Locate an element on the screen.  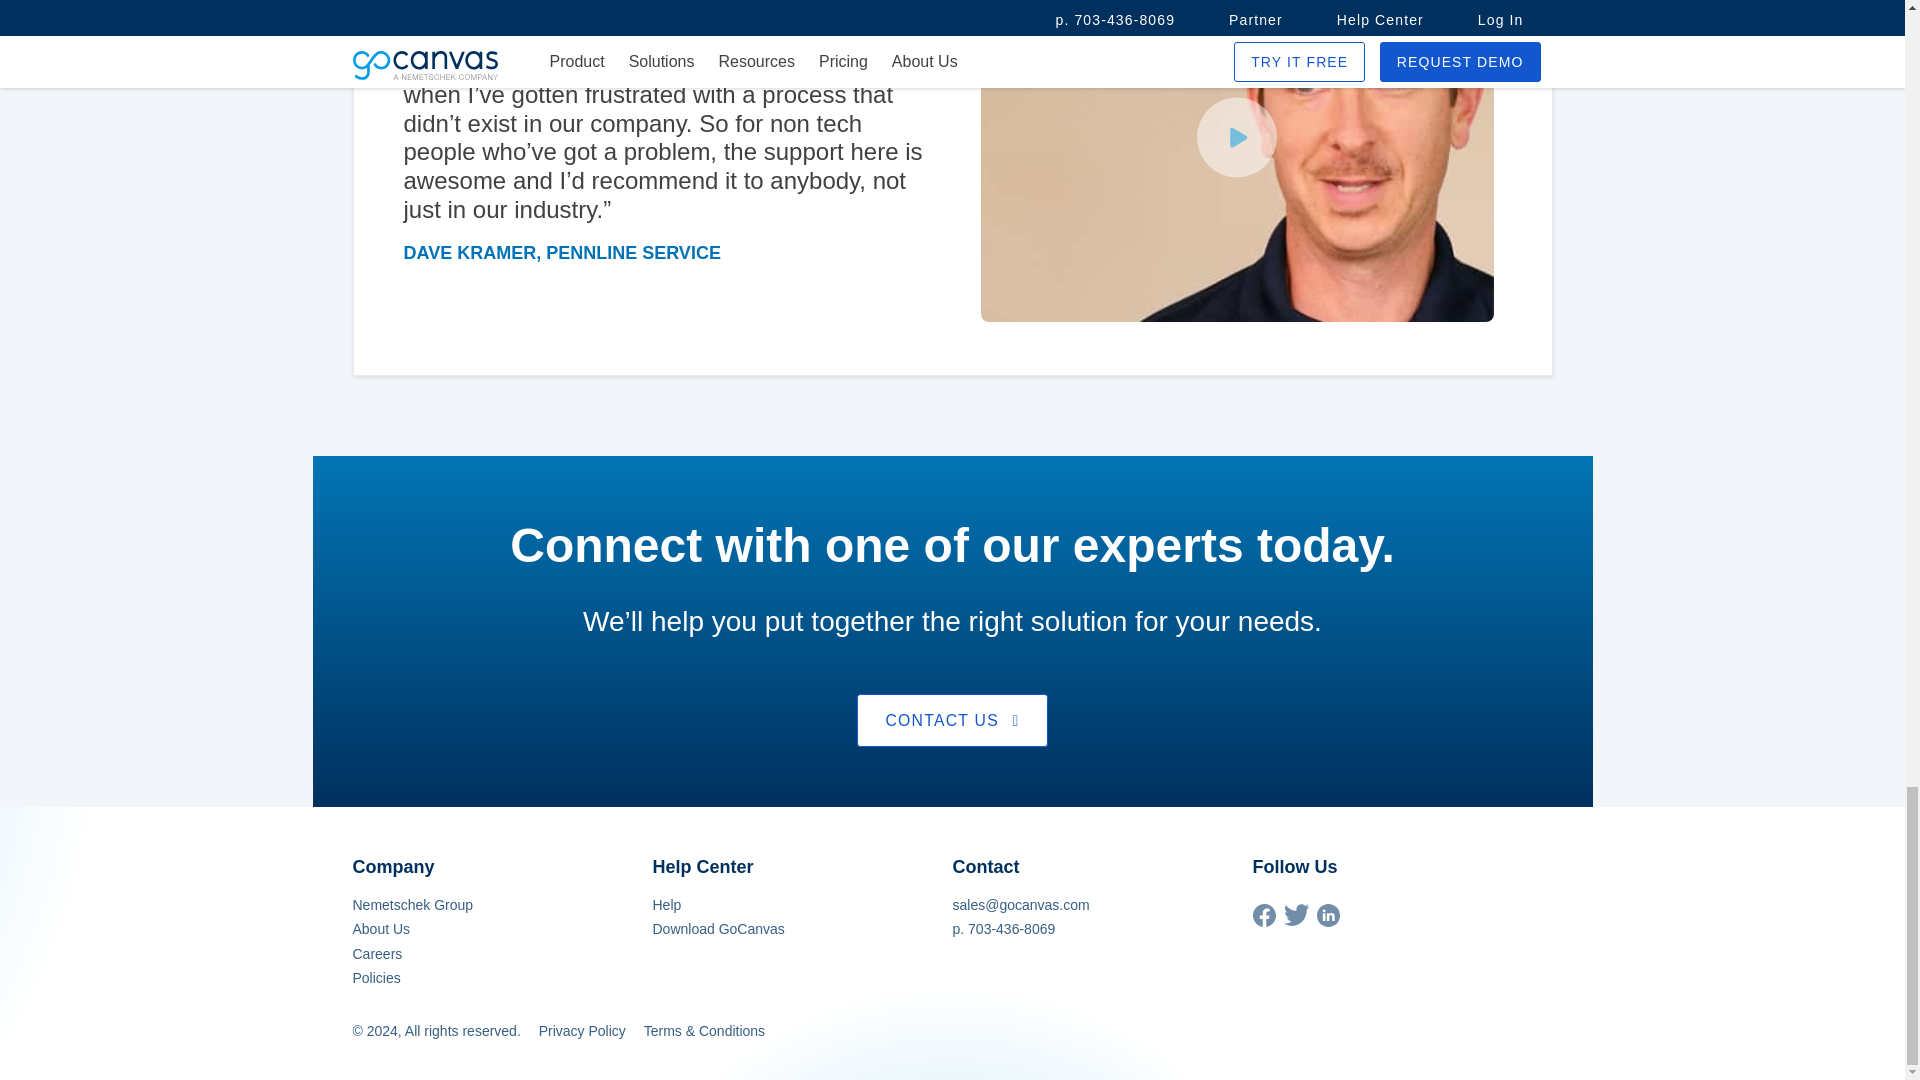
GoCanvas LinkedIn is located at coordinates (1326, 921).